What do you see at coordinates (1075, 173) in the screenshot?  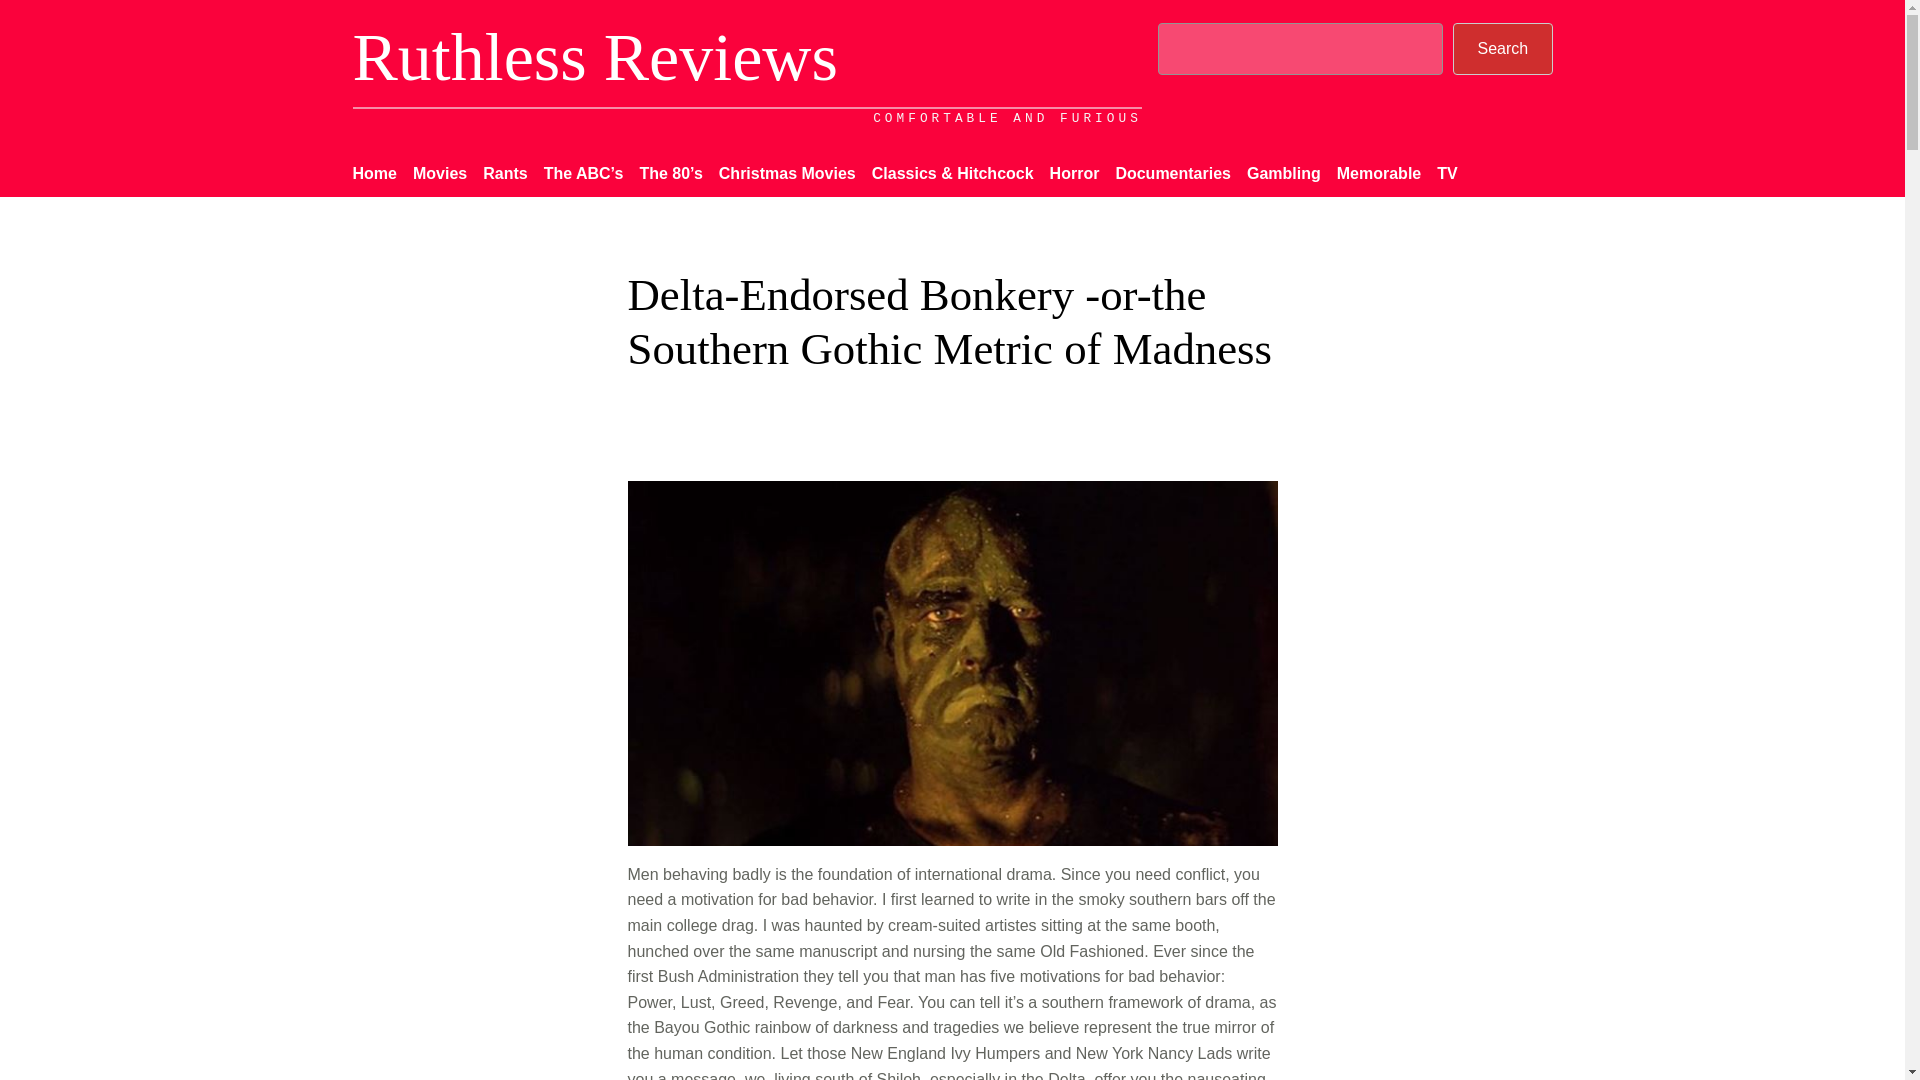 I see `Horror` at bounding box center [1075, 173].